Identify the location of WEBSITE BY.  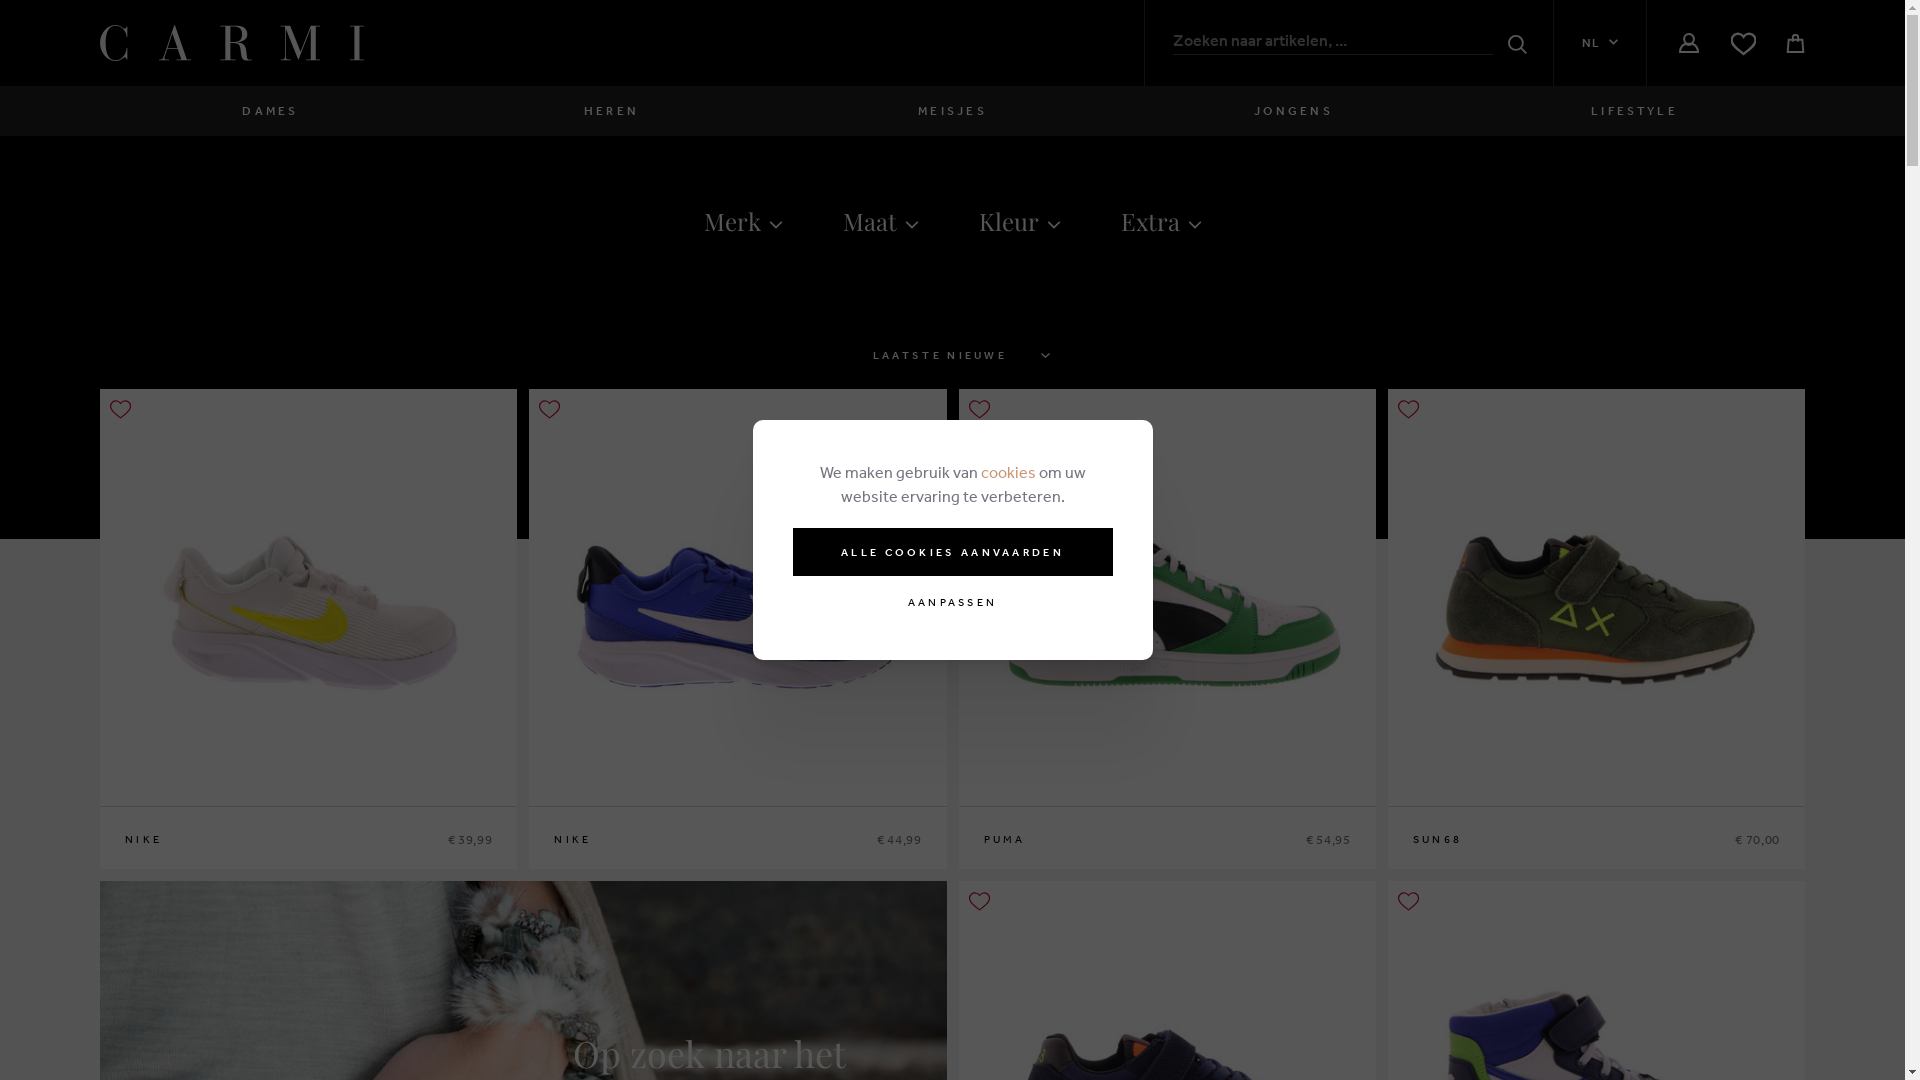
(1708, 976).